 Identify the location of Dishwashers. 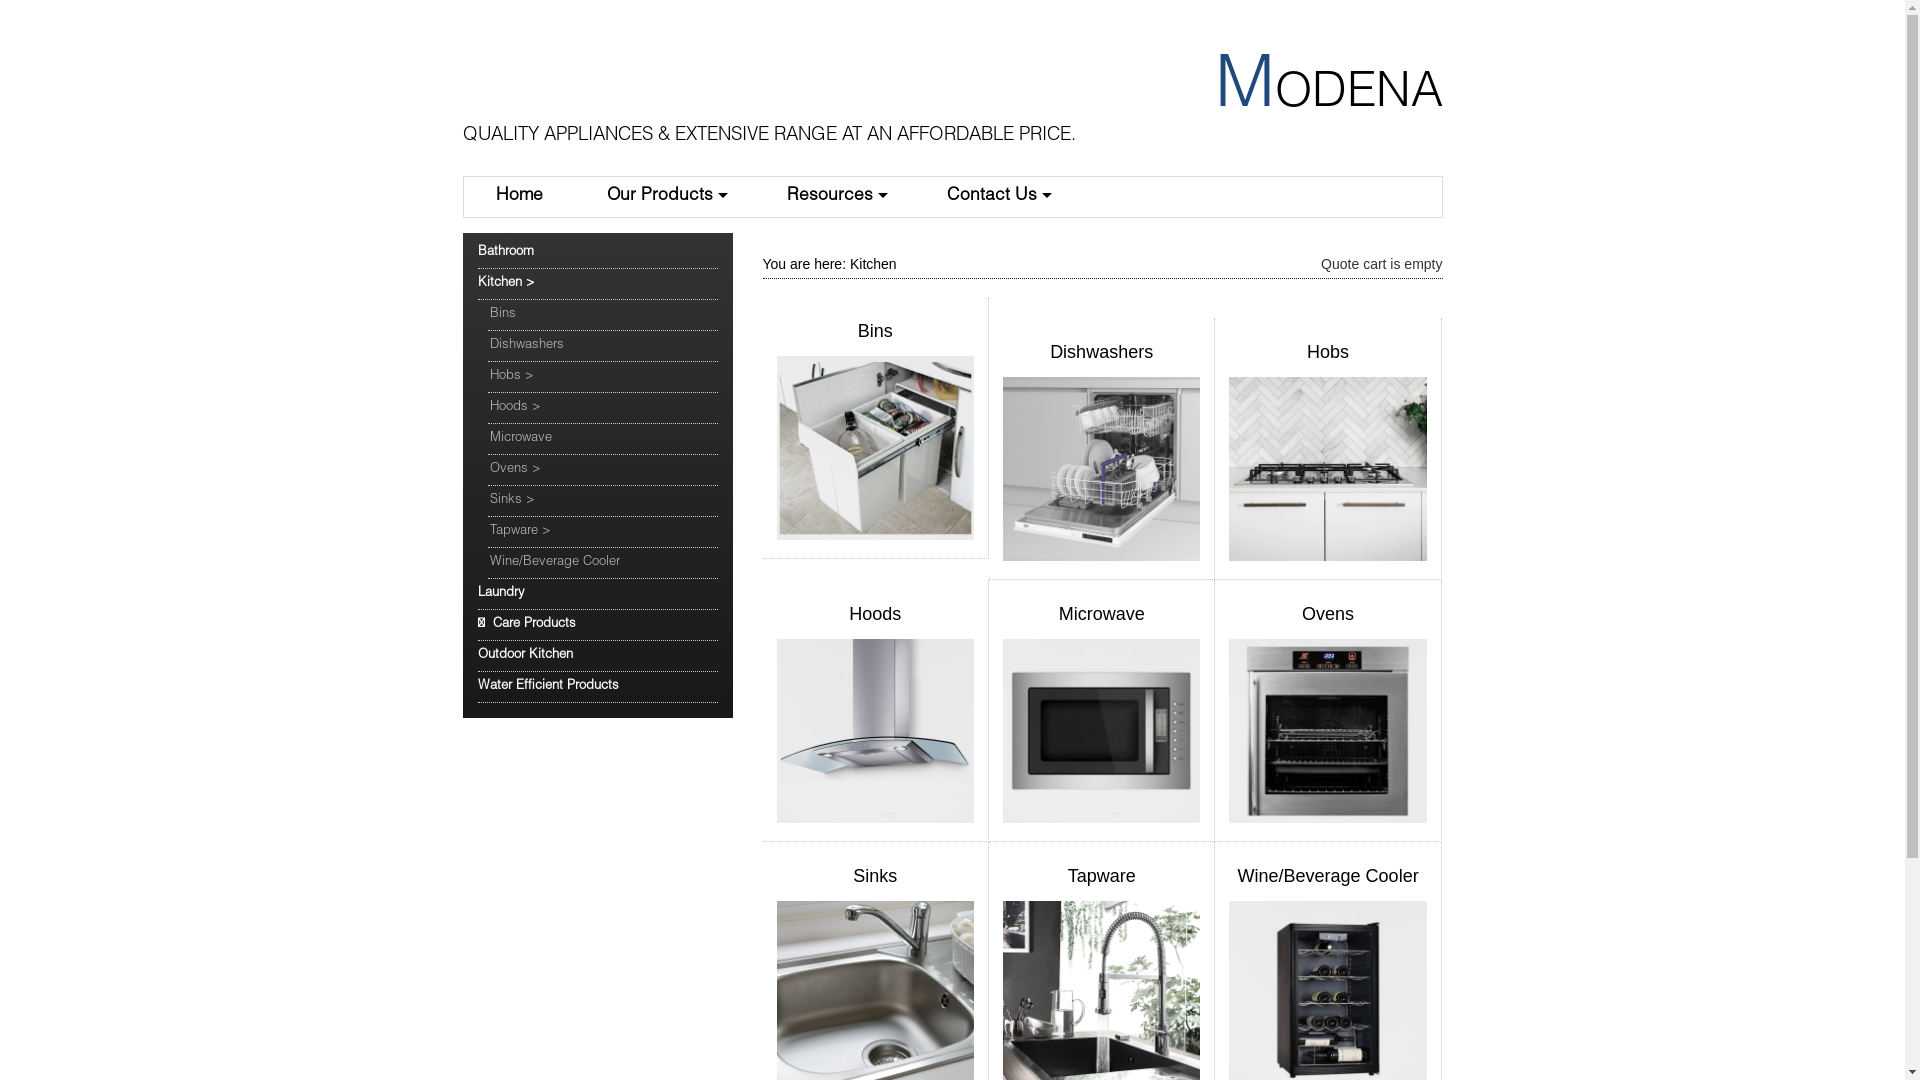
(603, 346).